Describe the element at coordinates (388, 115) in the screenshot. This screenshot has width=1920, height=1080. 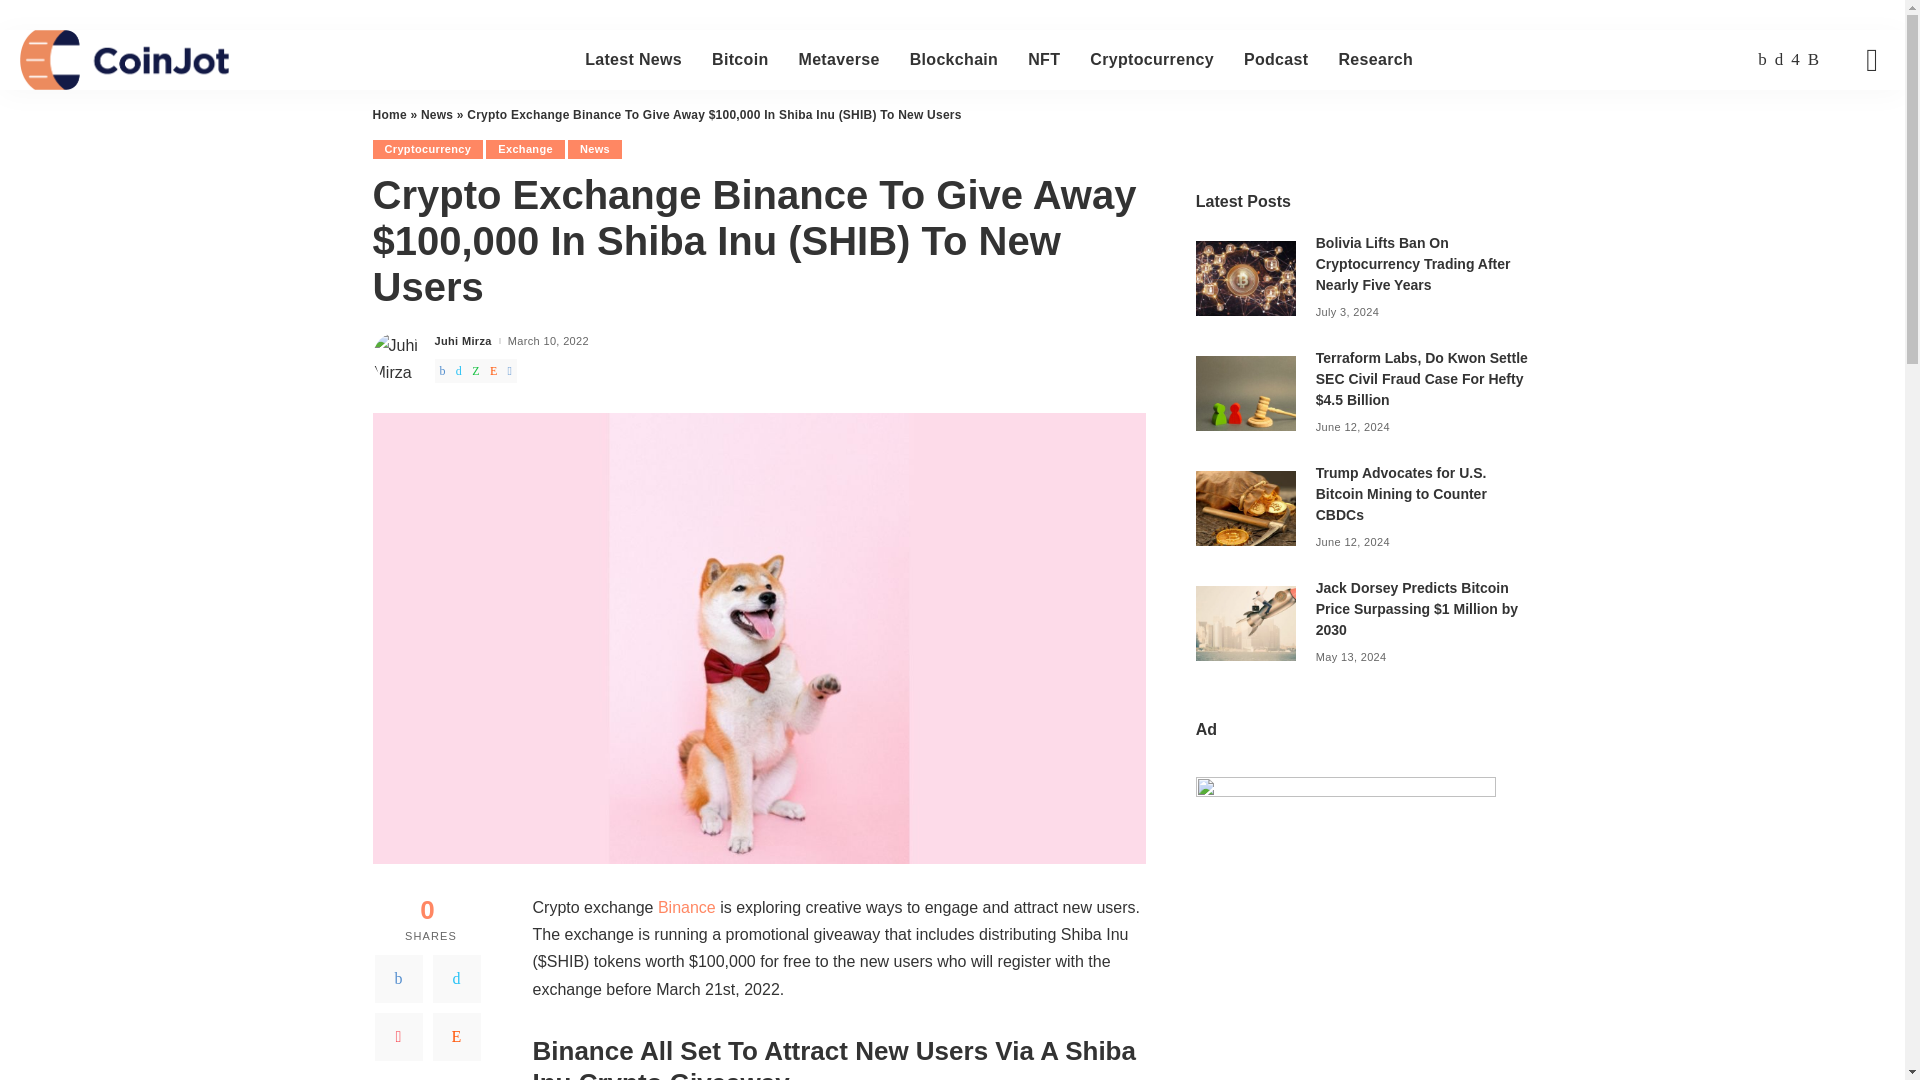
I see `Home` at that location.